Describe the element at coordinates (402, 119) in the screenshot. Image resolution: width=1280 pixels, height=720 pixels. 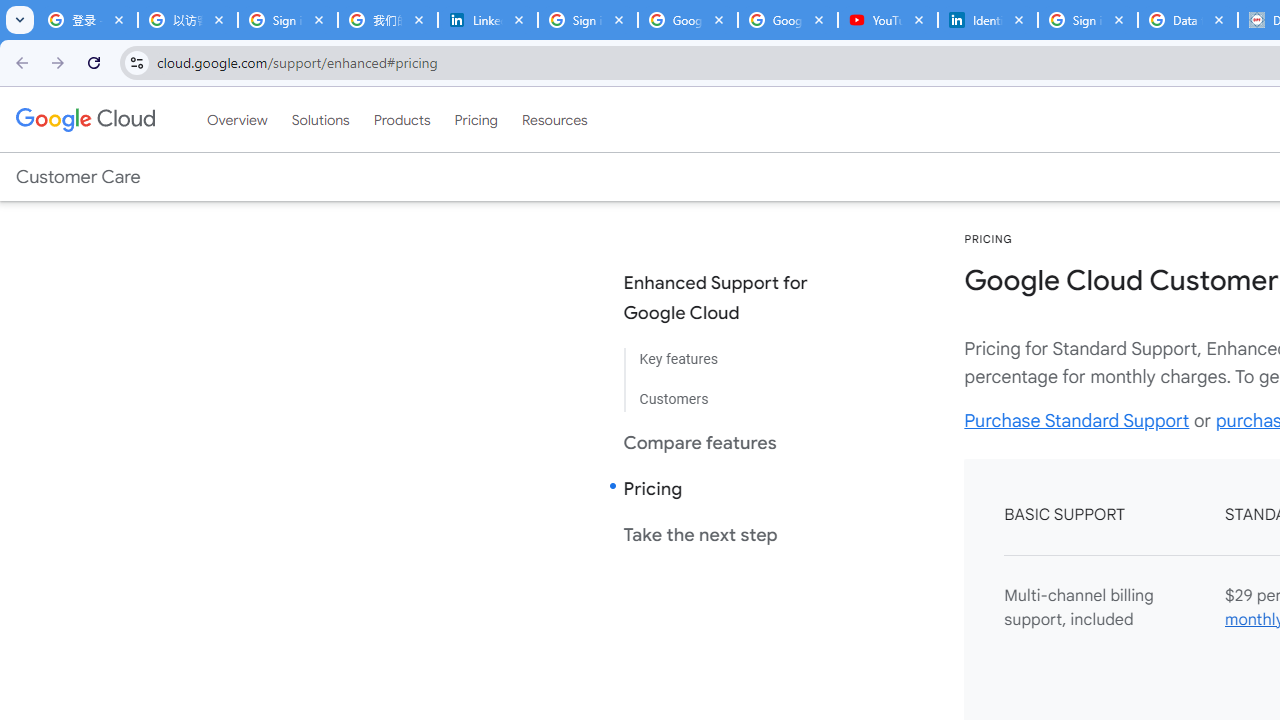
I see `Products` at that location.